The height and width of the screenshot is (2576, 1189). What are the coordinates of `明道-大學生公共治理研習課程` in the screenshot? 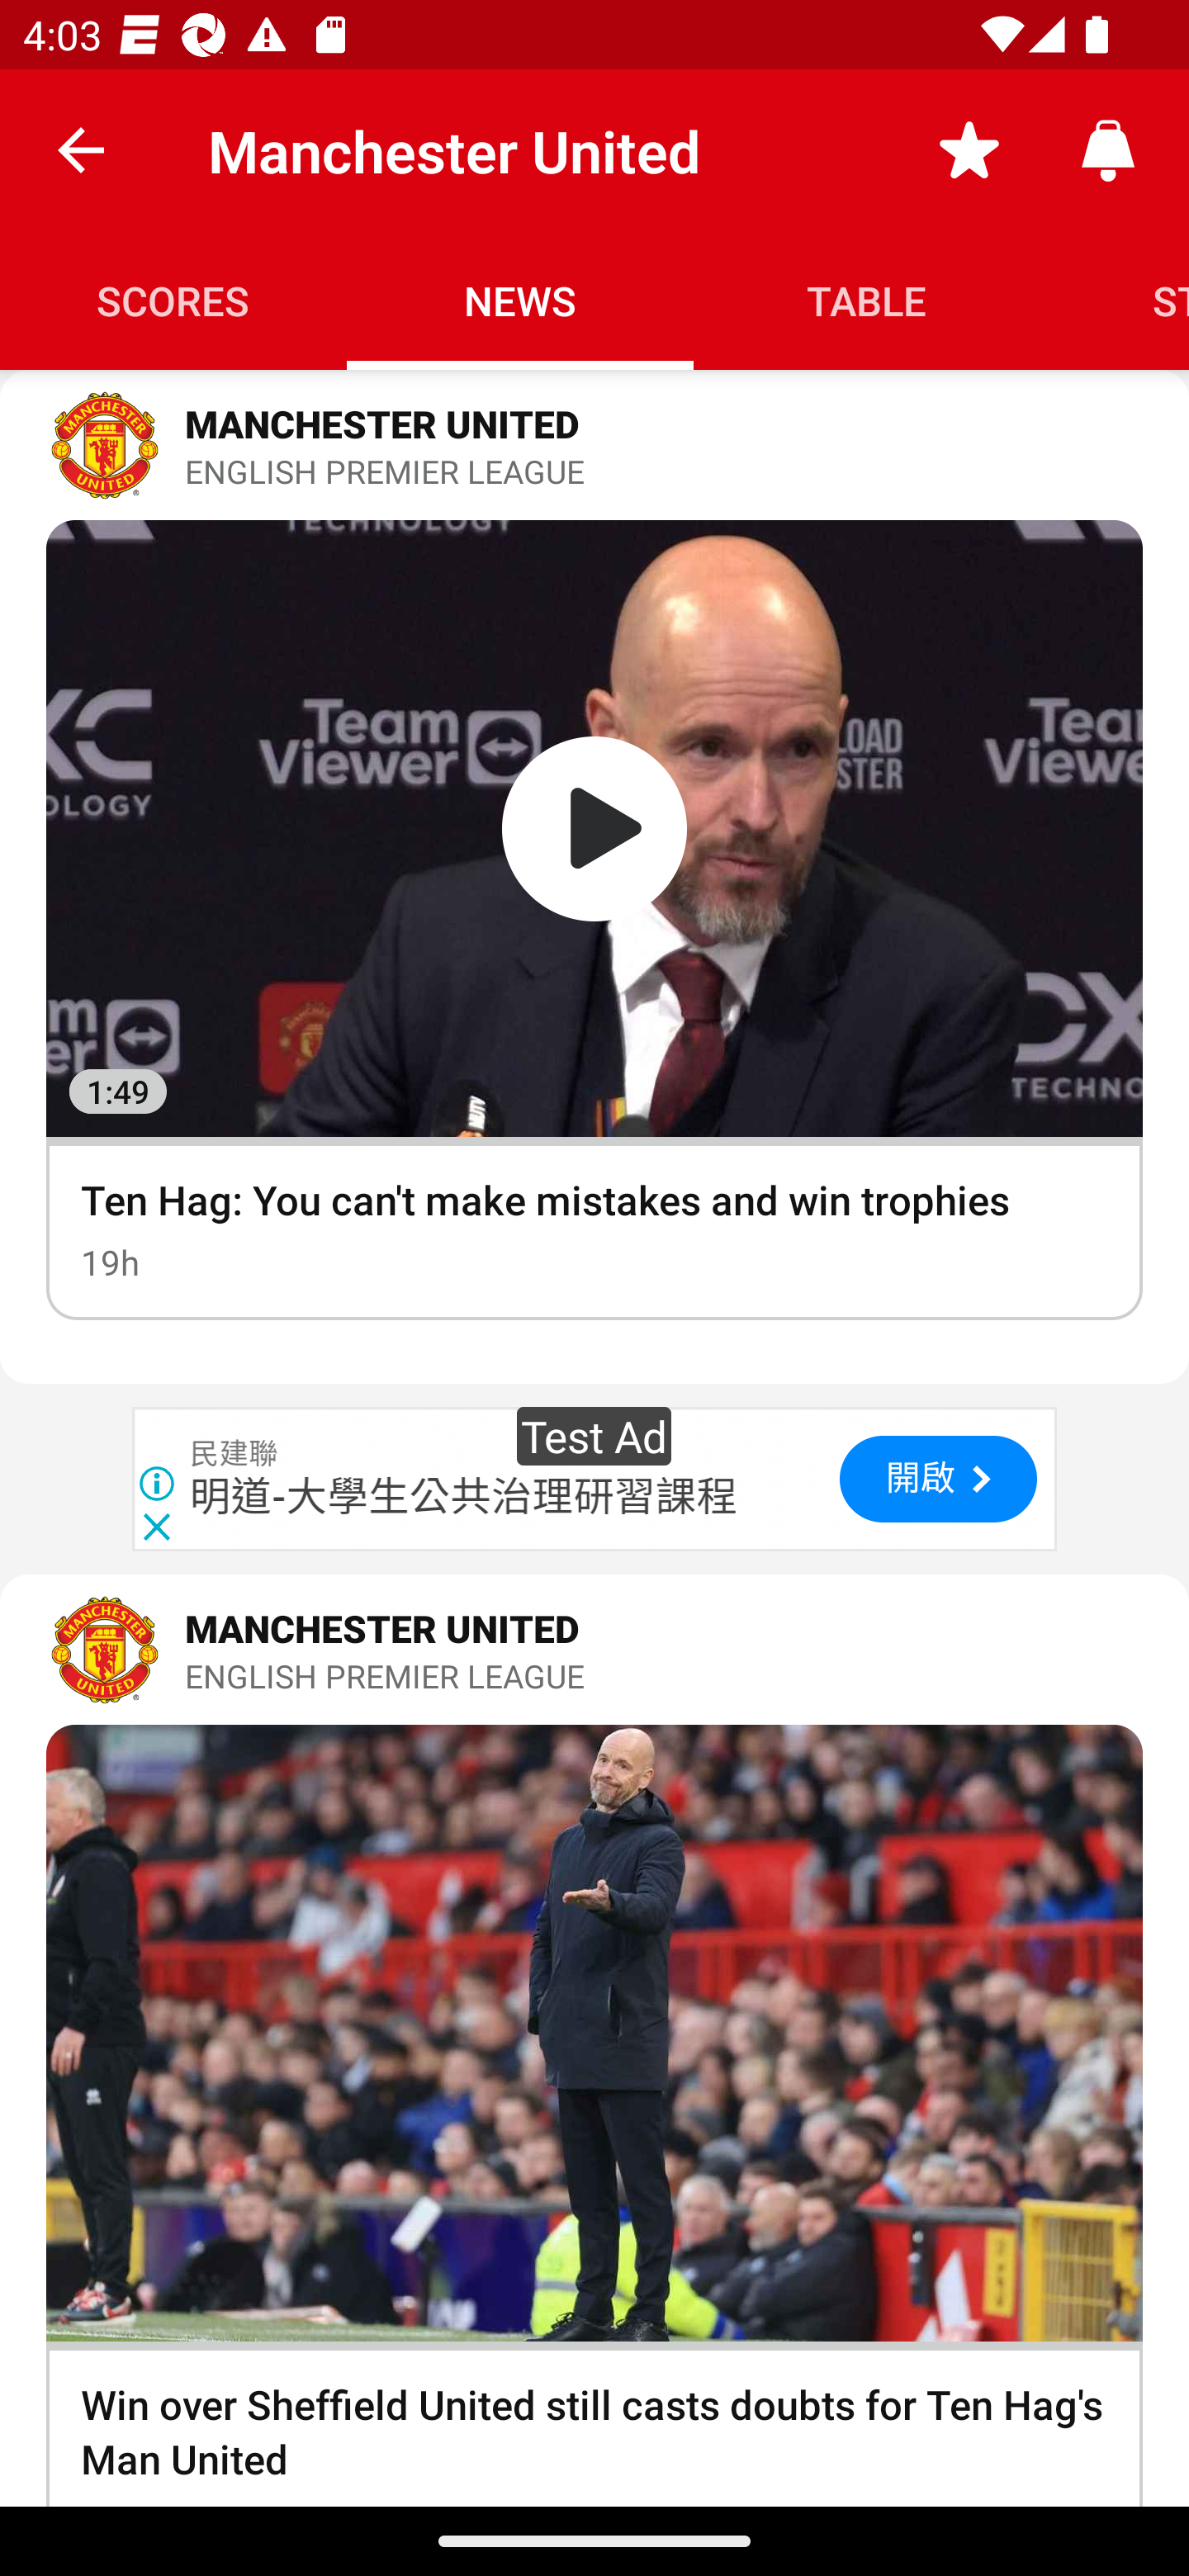 It's located at (464, 1496).